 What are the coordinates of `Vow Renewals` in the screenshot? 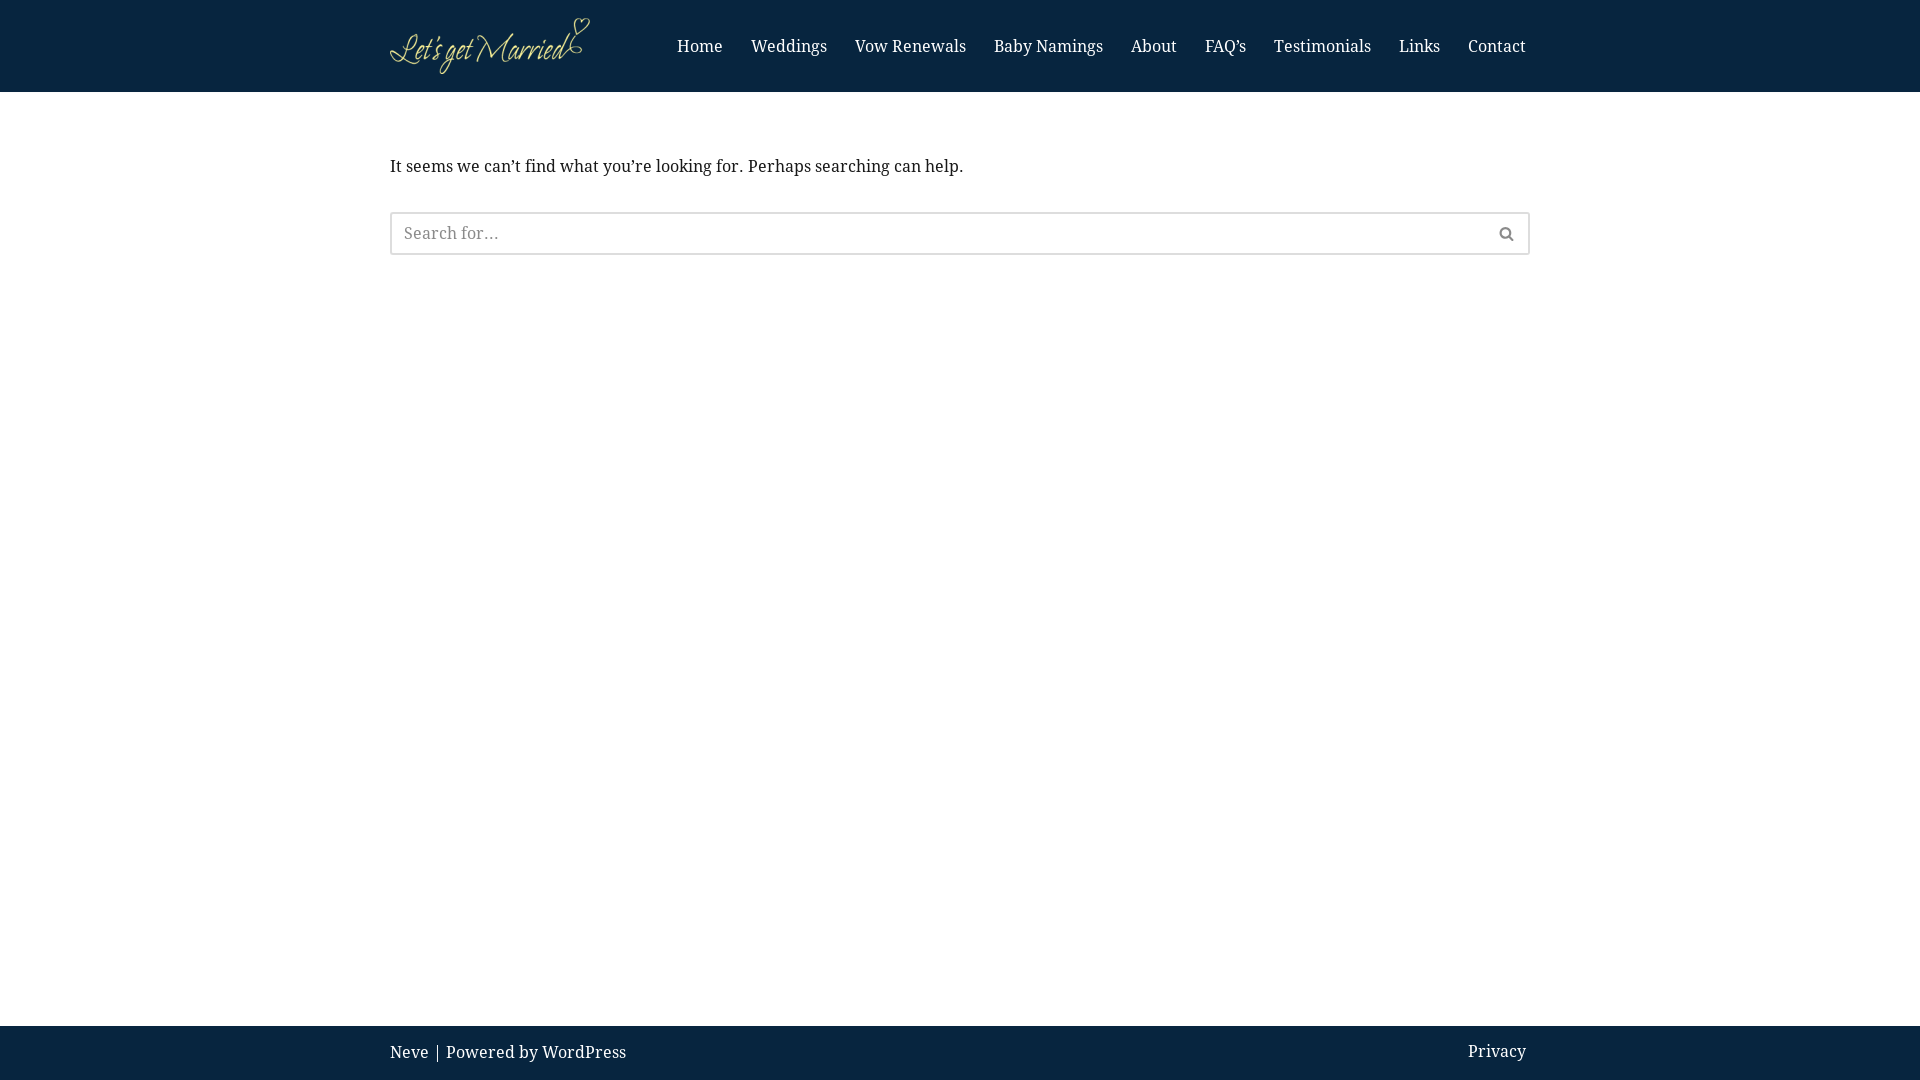 It's located at (910, 46).